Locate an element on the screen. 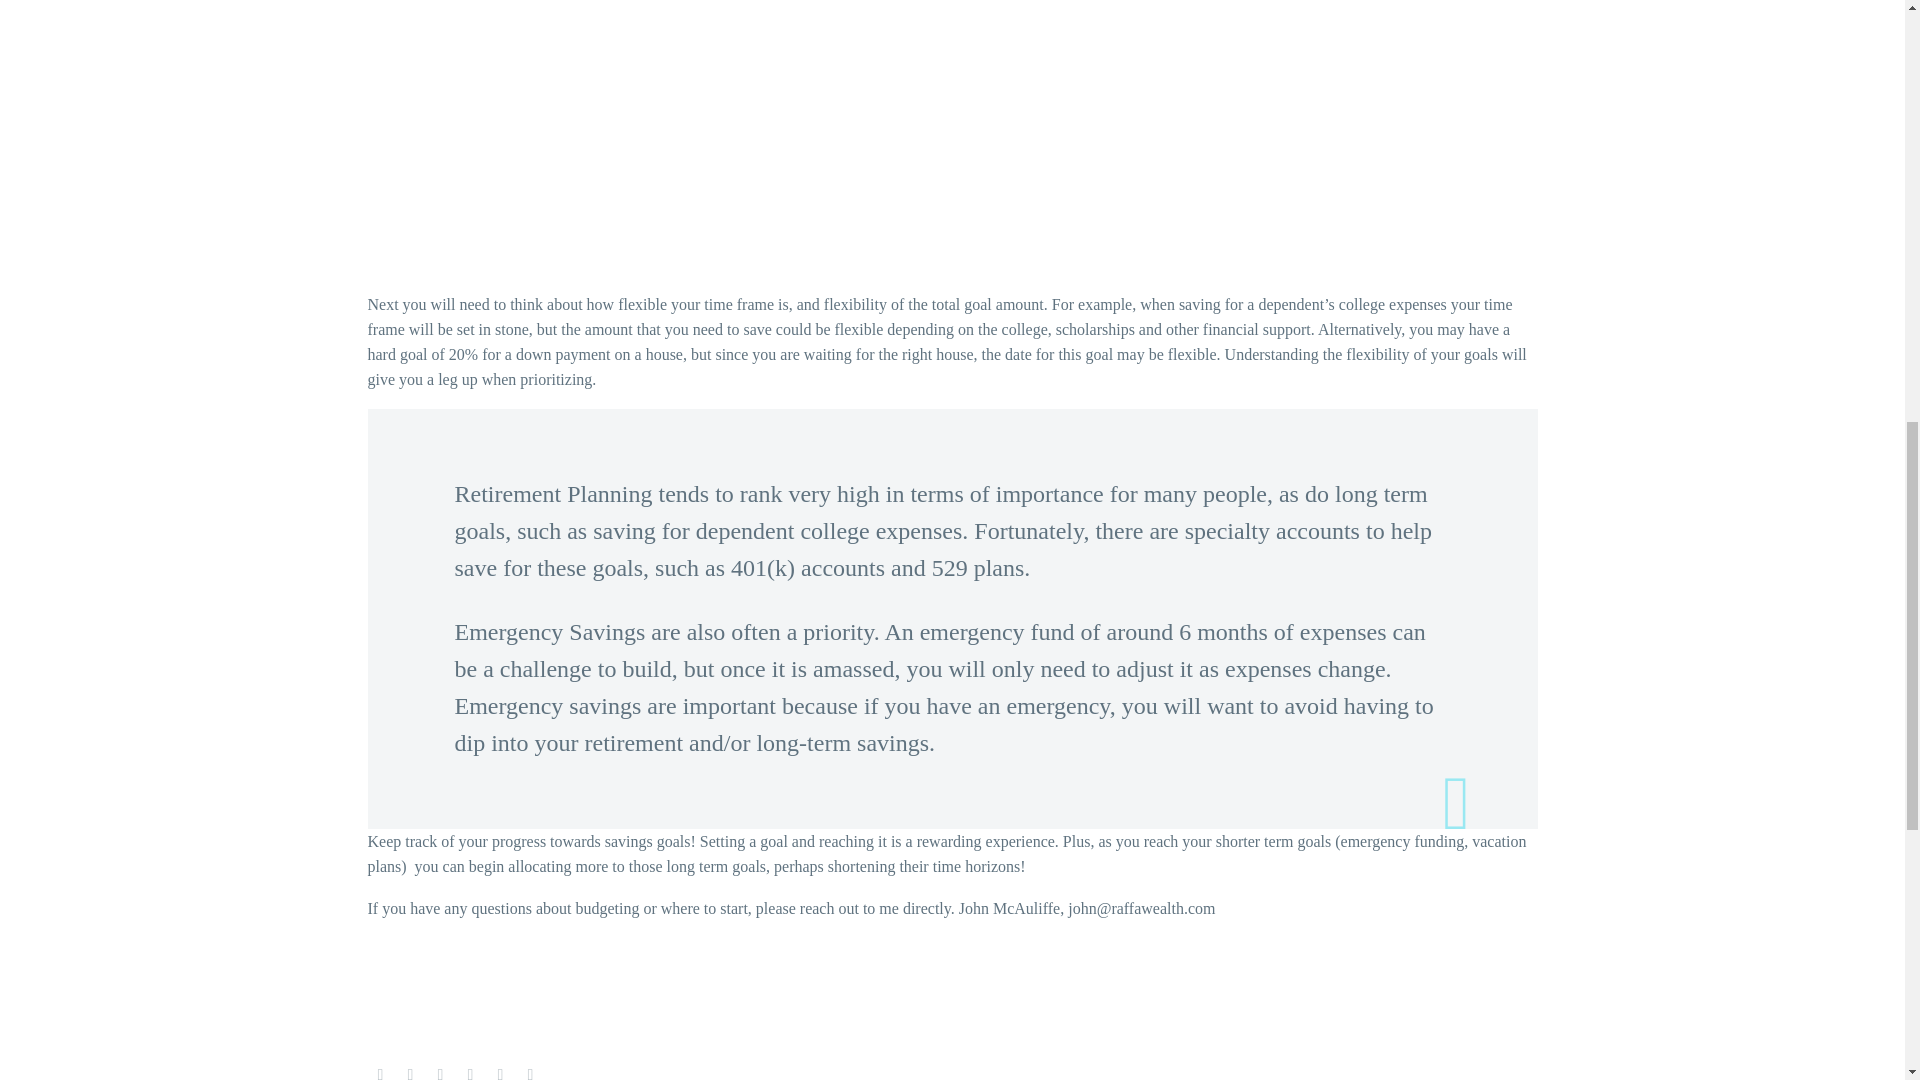  Facebook is located at coordinates (380, 1074).